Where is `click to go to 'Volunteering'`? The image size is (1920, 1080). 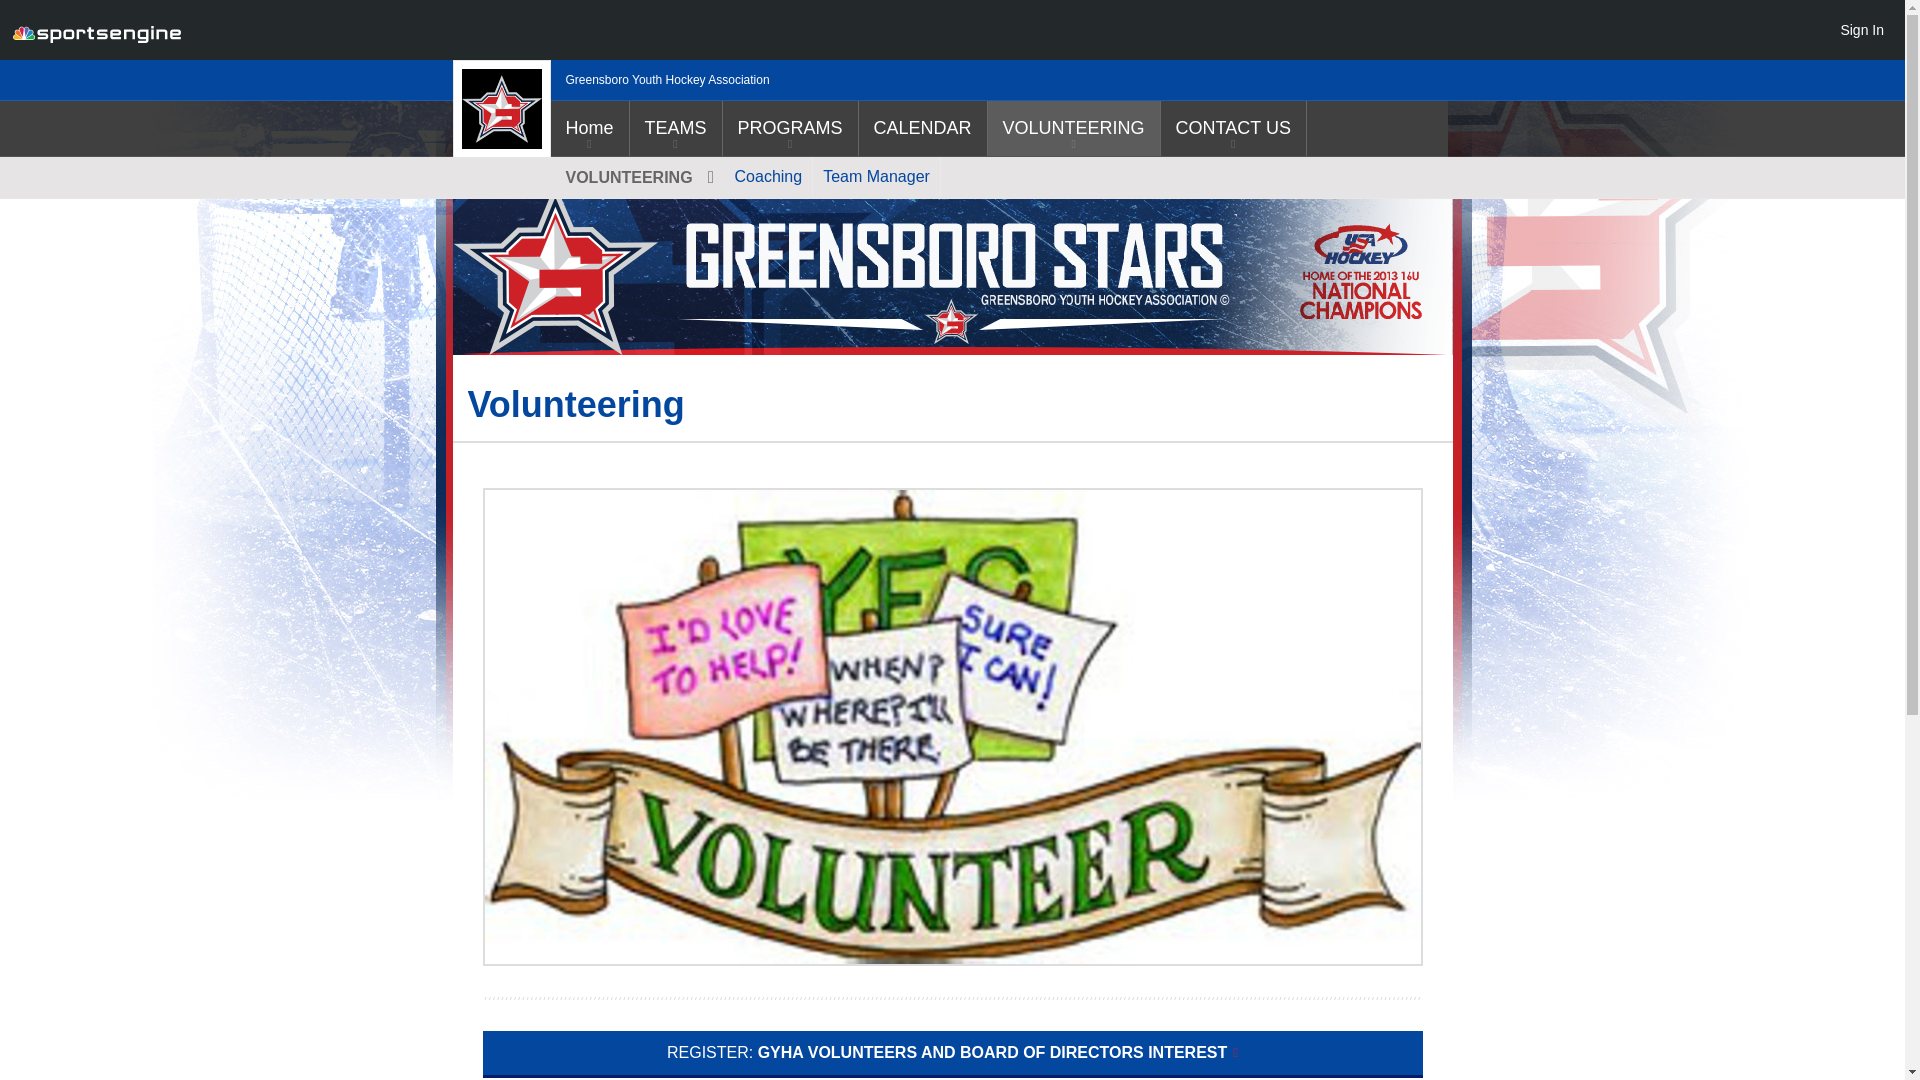
click to go to 'Volunteering' is located at coordinates (1074, 128).